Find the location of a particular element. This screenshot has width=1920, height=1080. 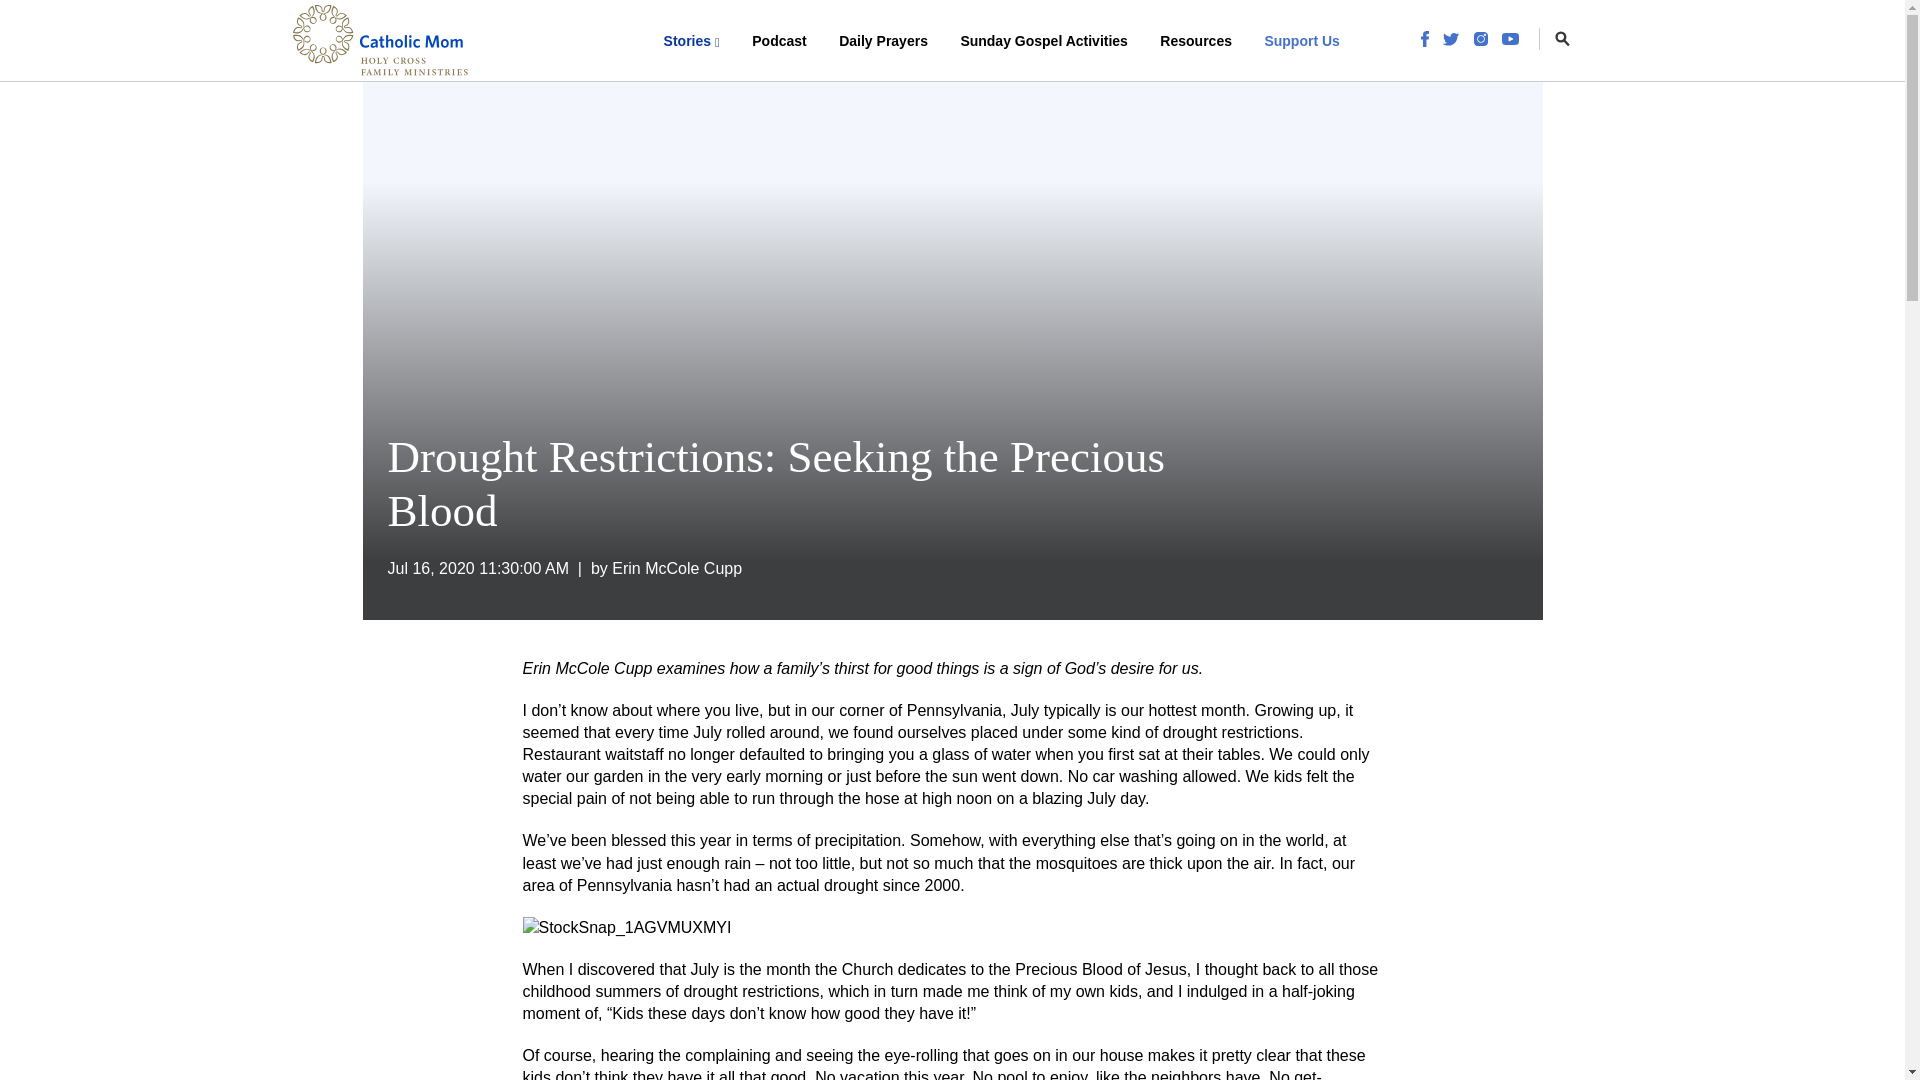

Podcast is located at coordinates (778, 40).